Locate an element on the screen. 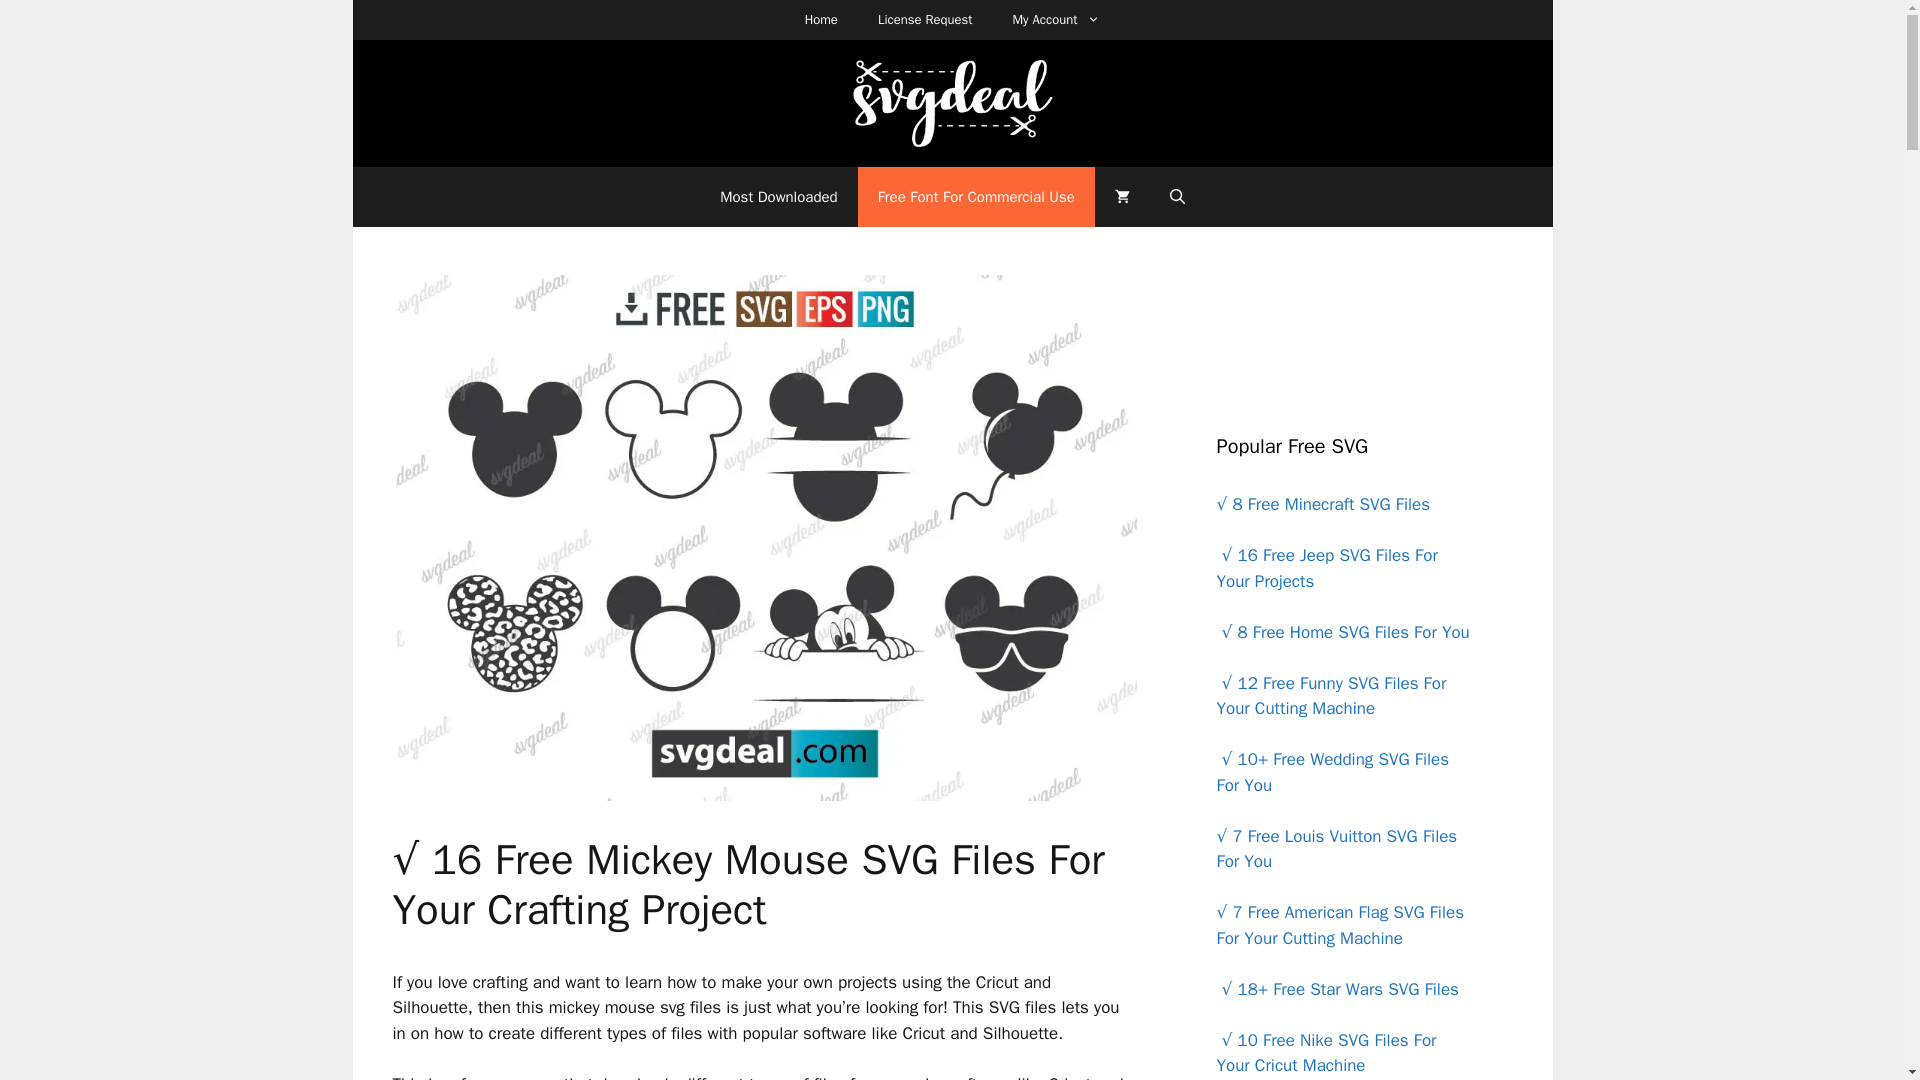  Free Font For Commercial Use is located at coordinates (976, 196).